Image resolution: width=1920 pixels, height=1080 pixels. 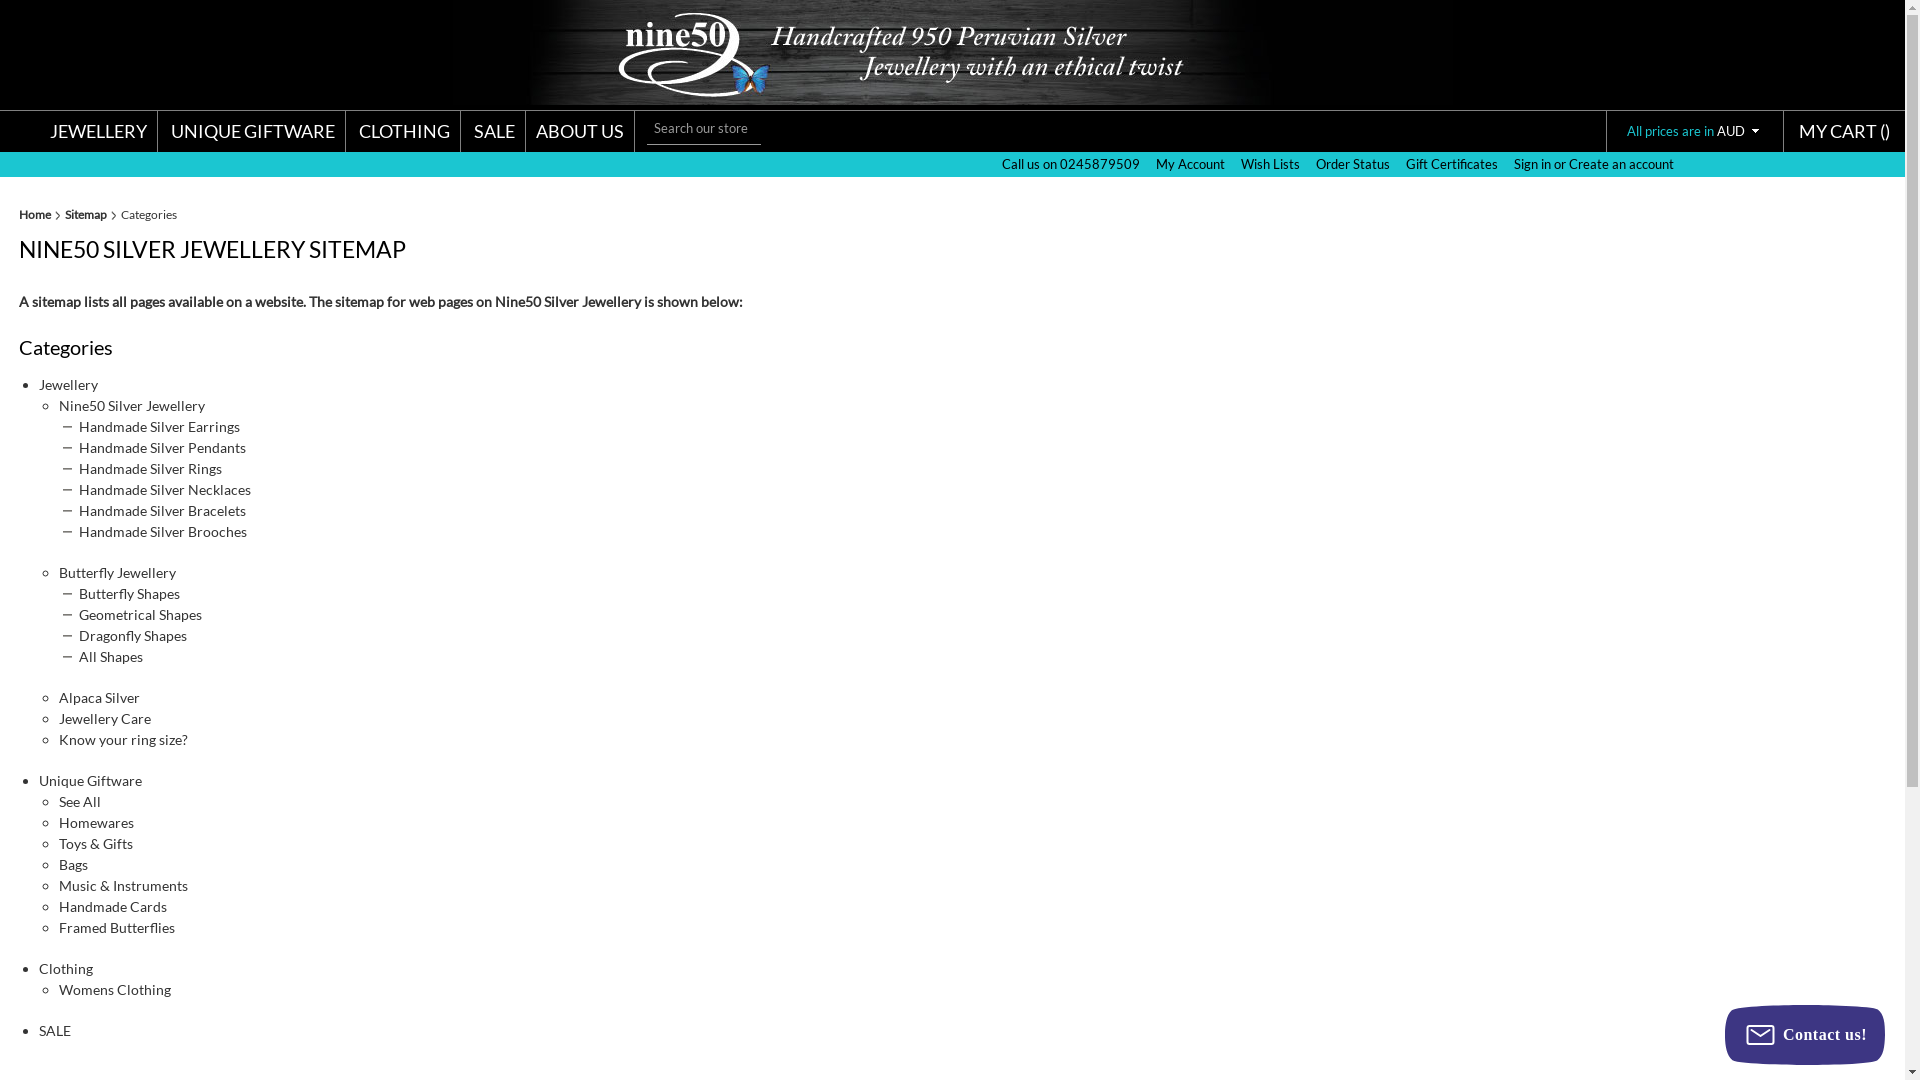 What do you see at coordinates (162, 510) in the screenshot?
I see `Handmade Silver Bracelets` at bounding box center [162, 510].